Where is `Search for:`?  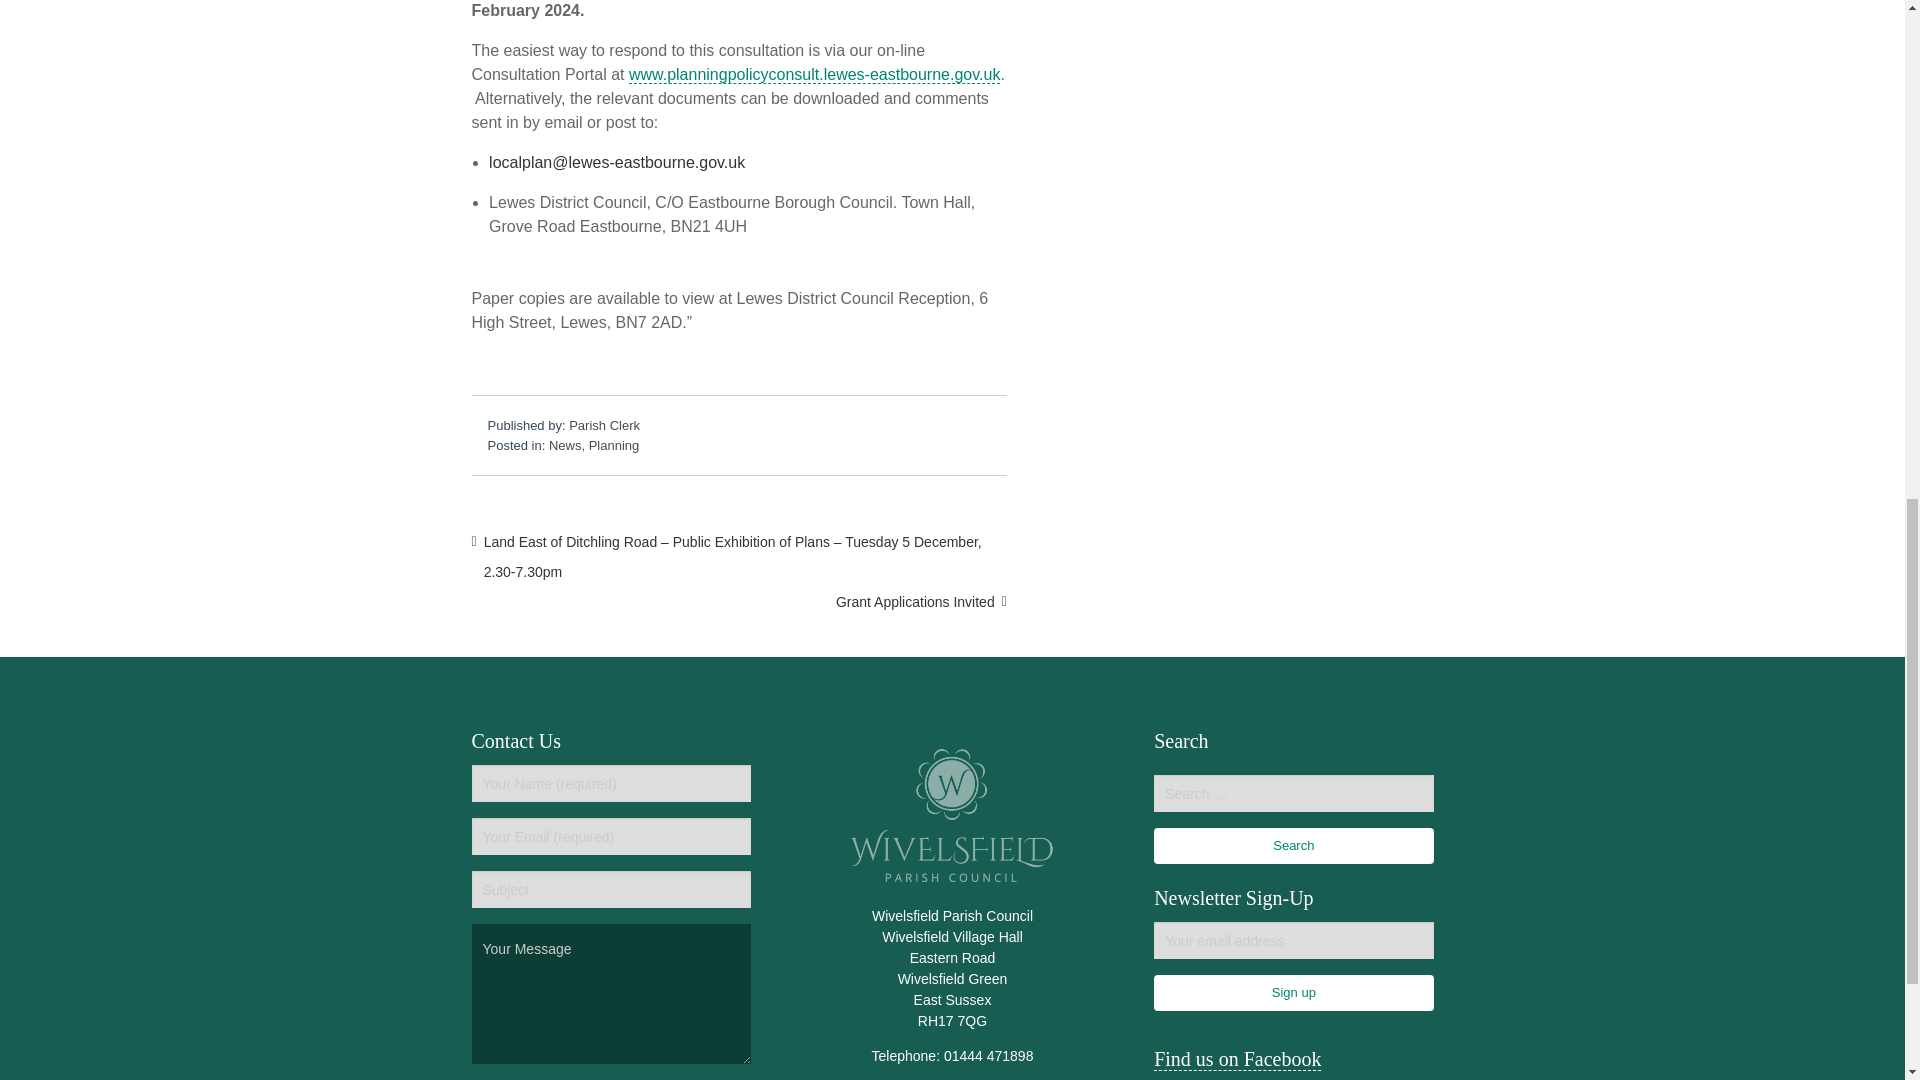 Search for: is located at coordinates (1292, 794).